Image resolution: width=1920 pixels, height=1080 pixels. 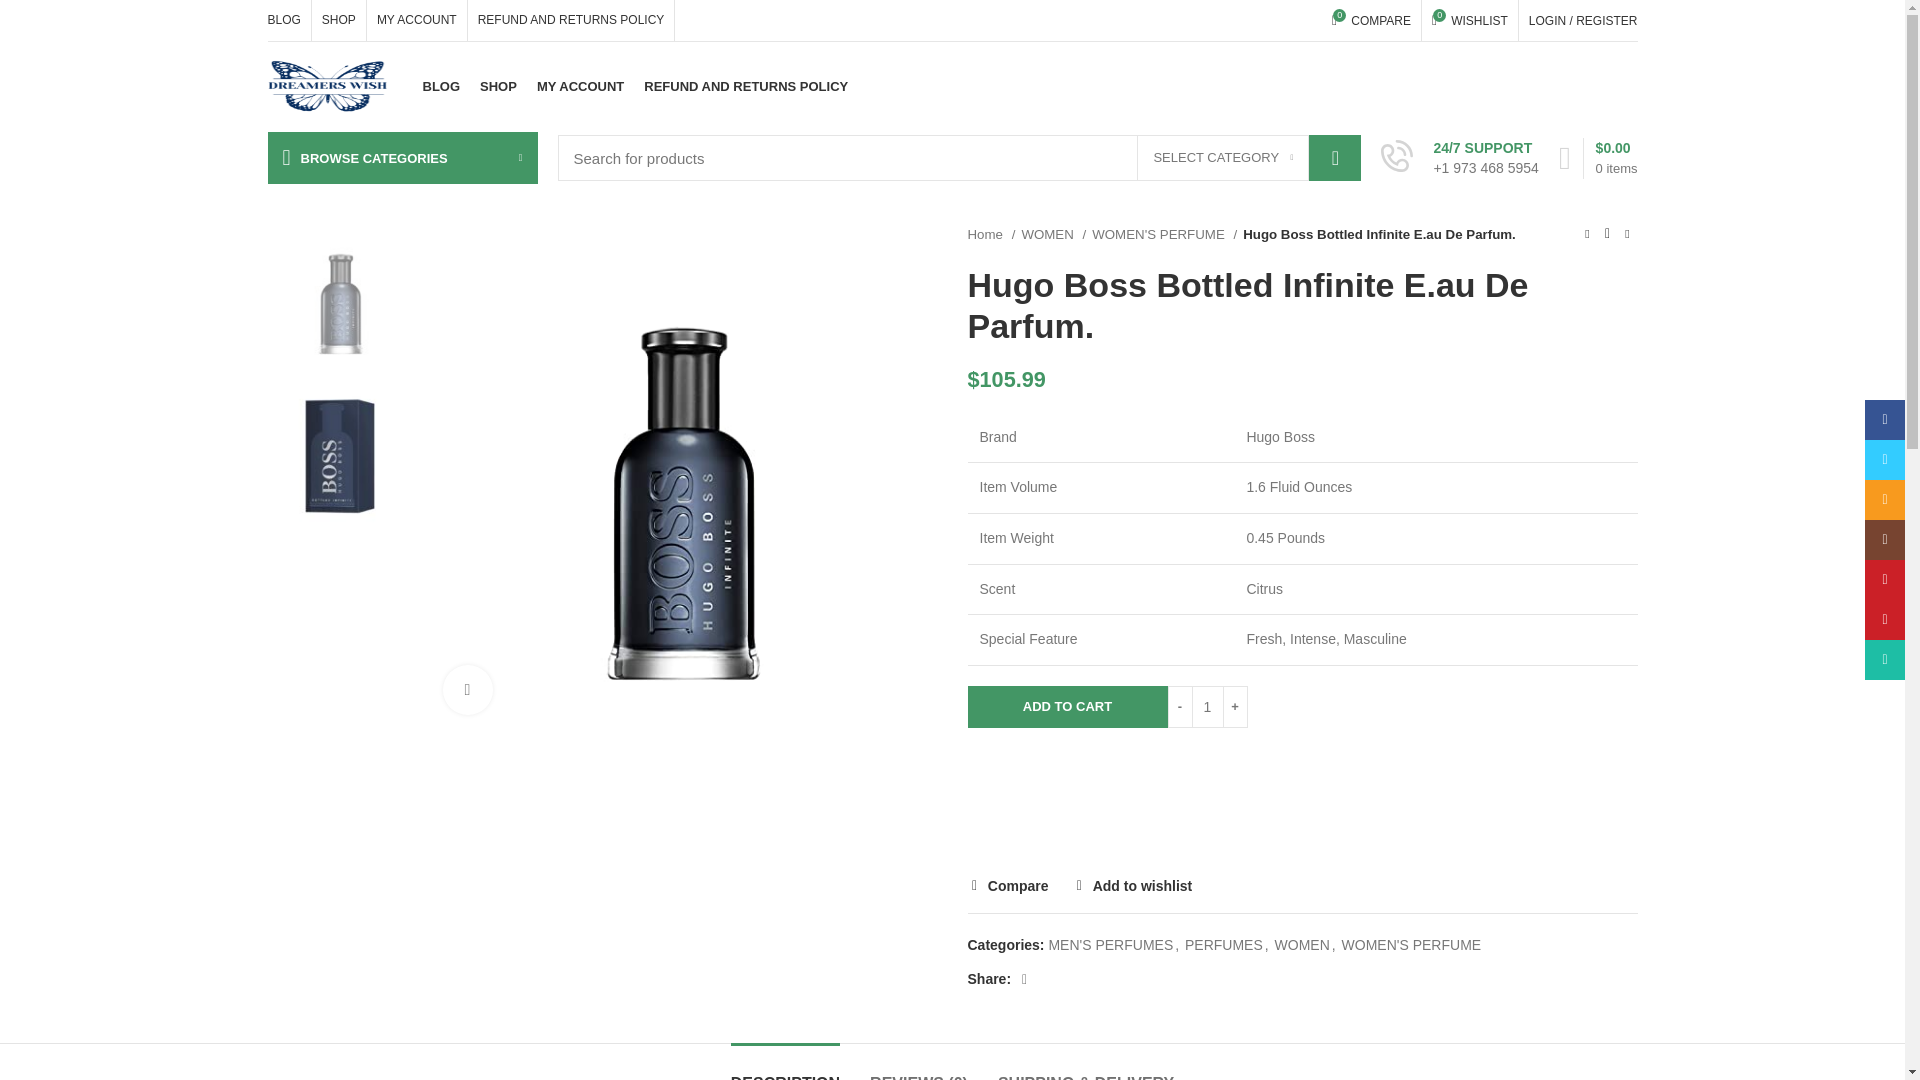 I want to click on REFUND AND RETURNS POLICY, so click(x=960, y=158).